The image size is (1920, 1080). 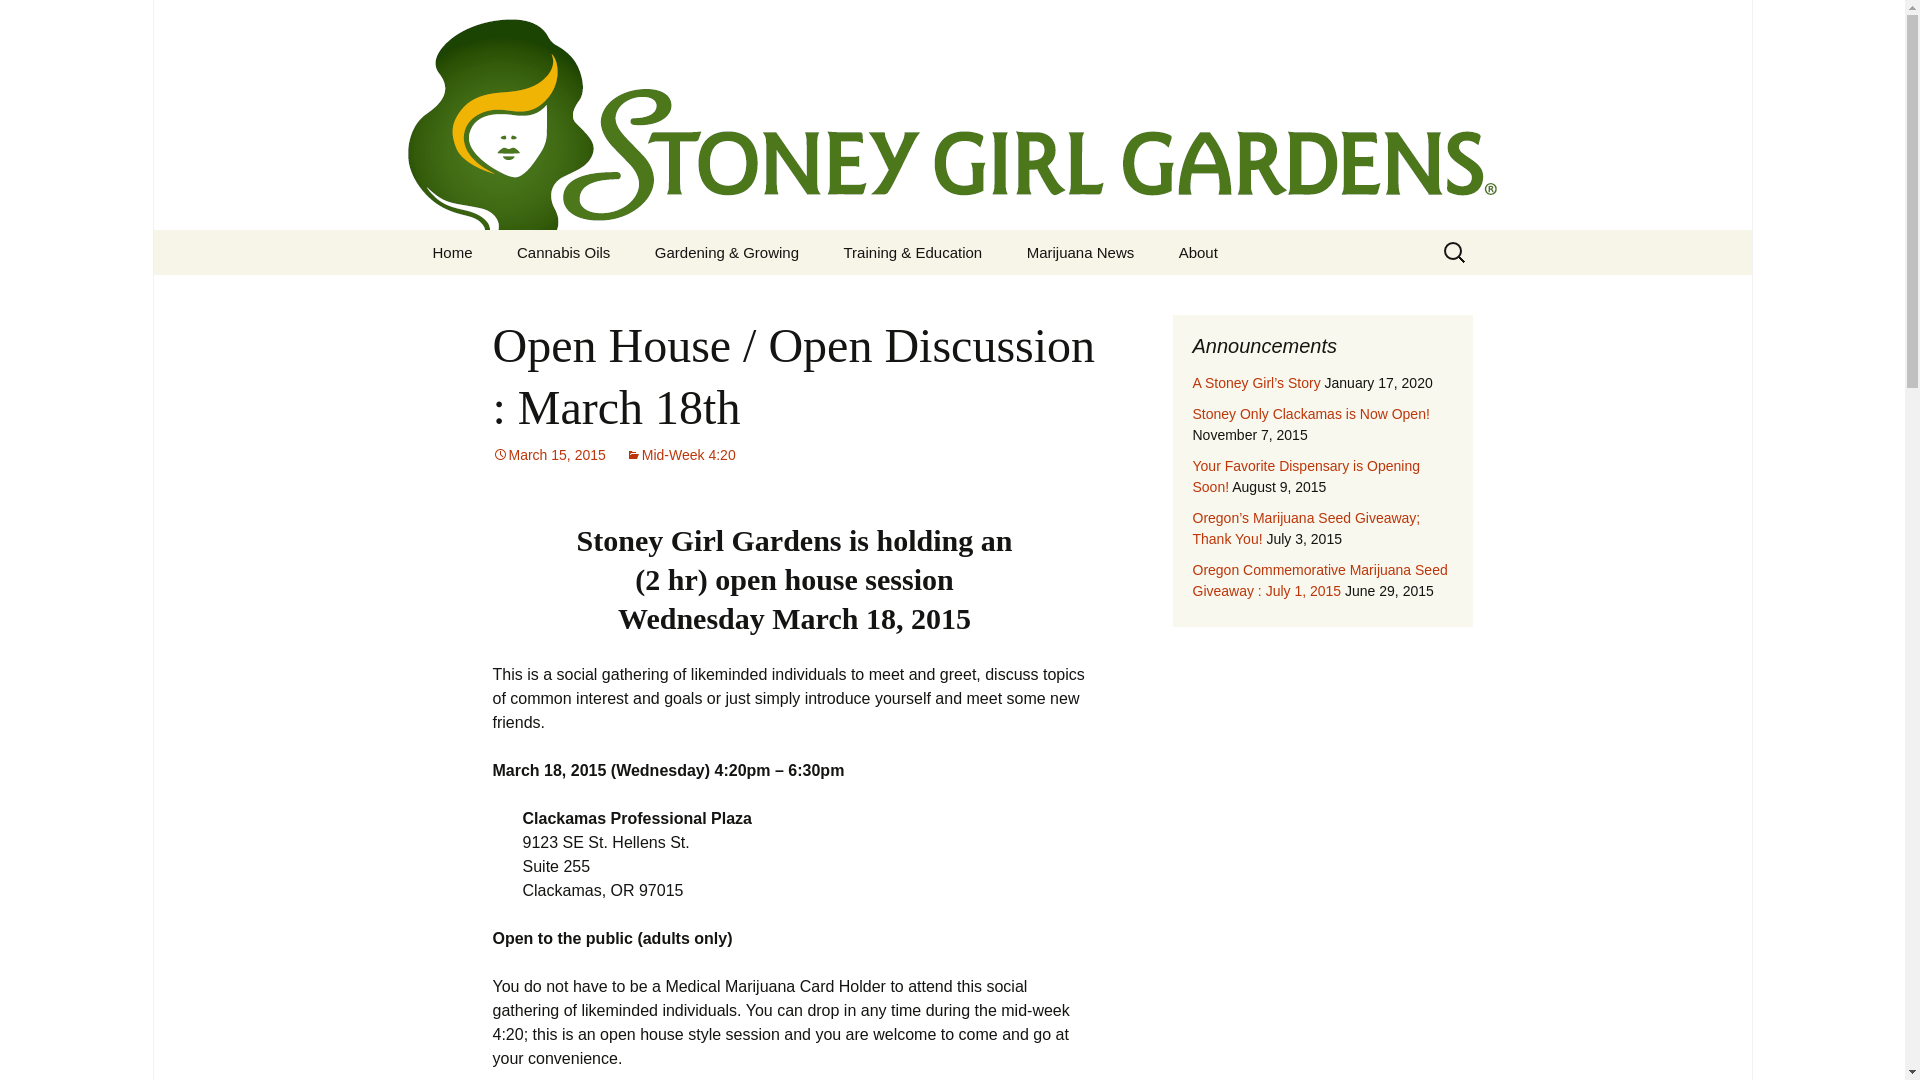 I want to click on March 15, 2015, so click(x=548, y=455).